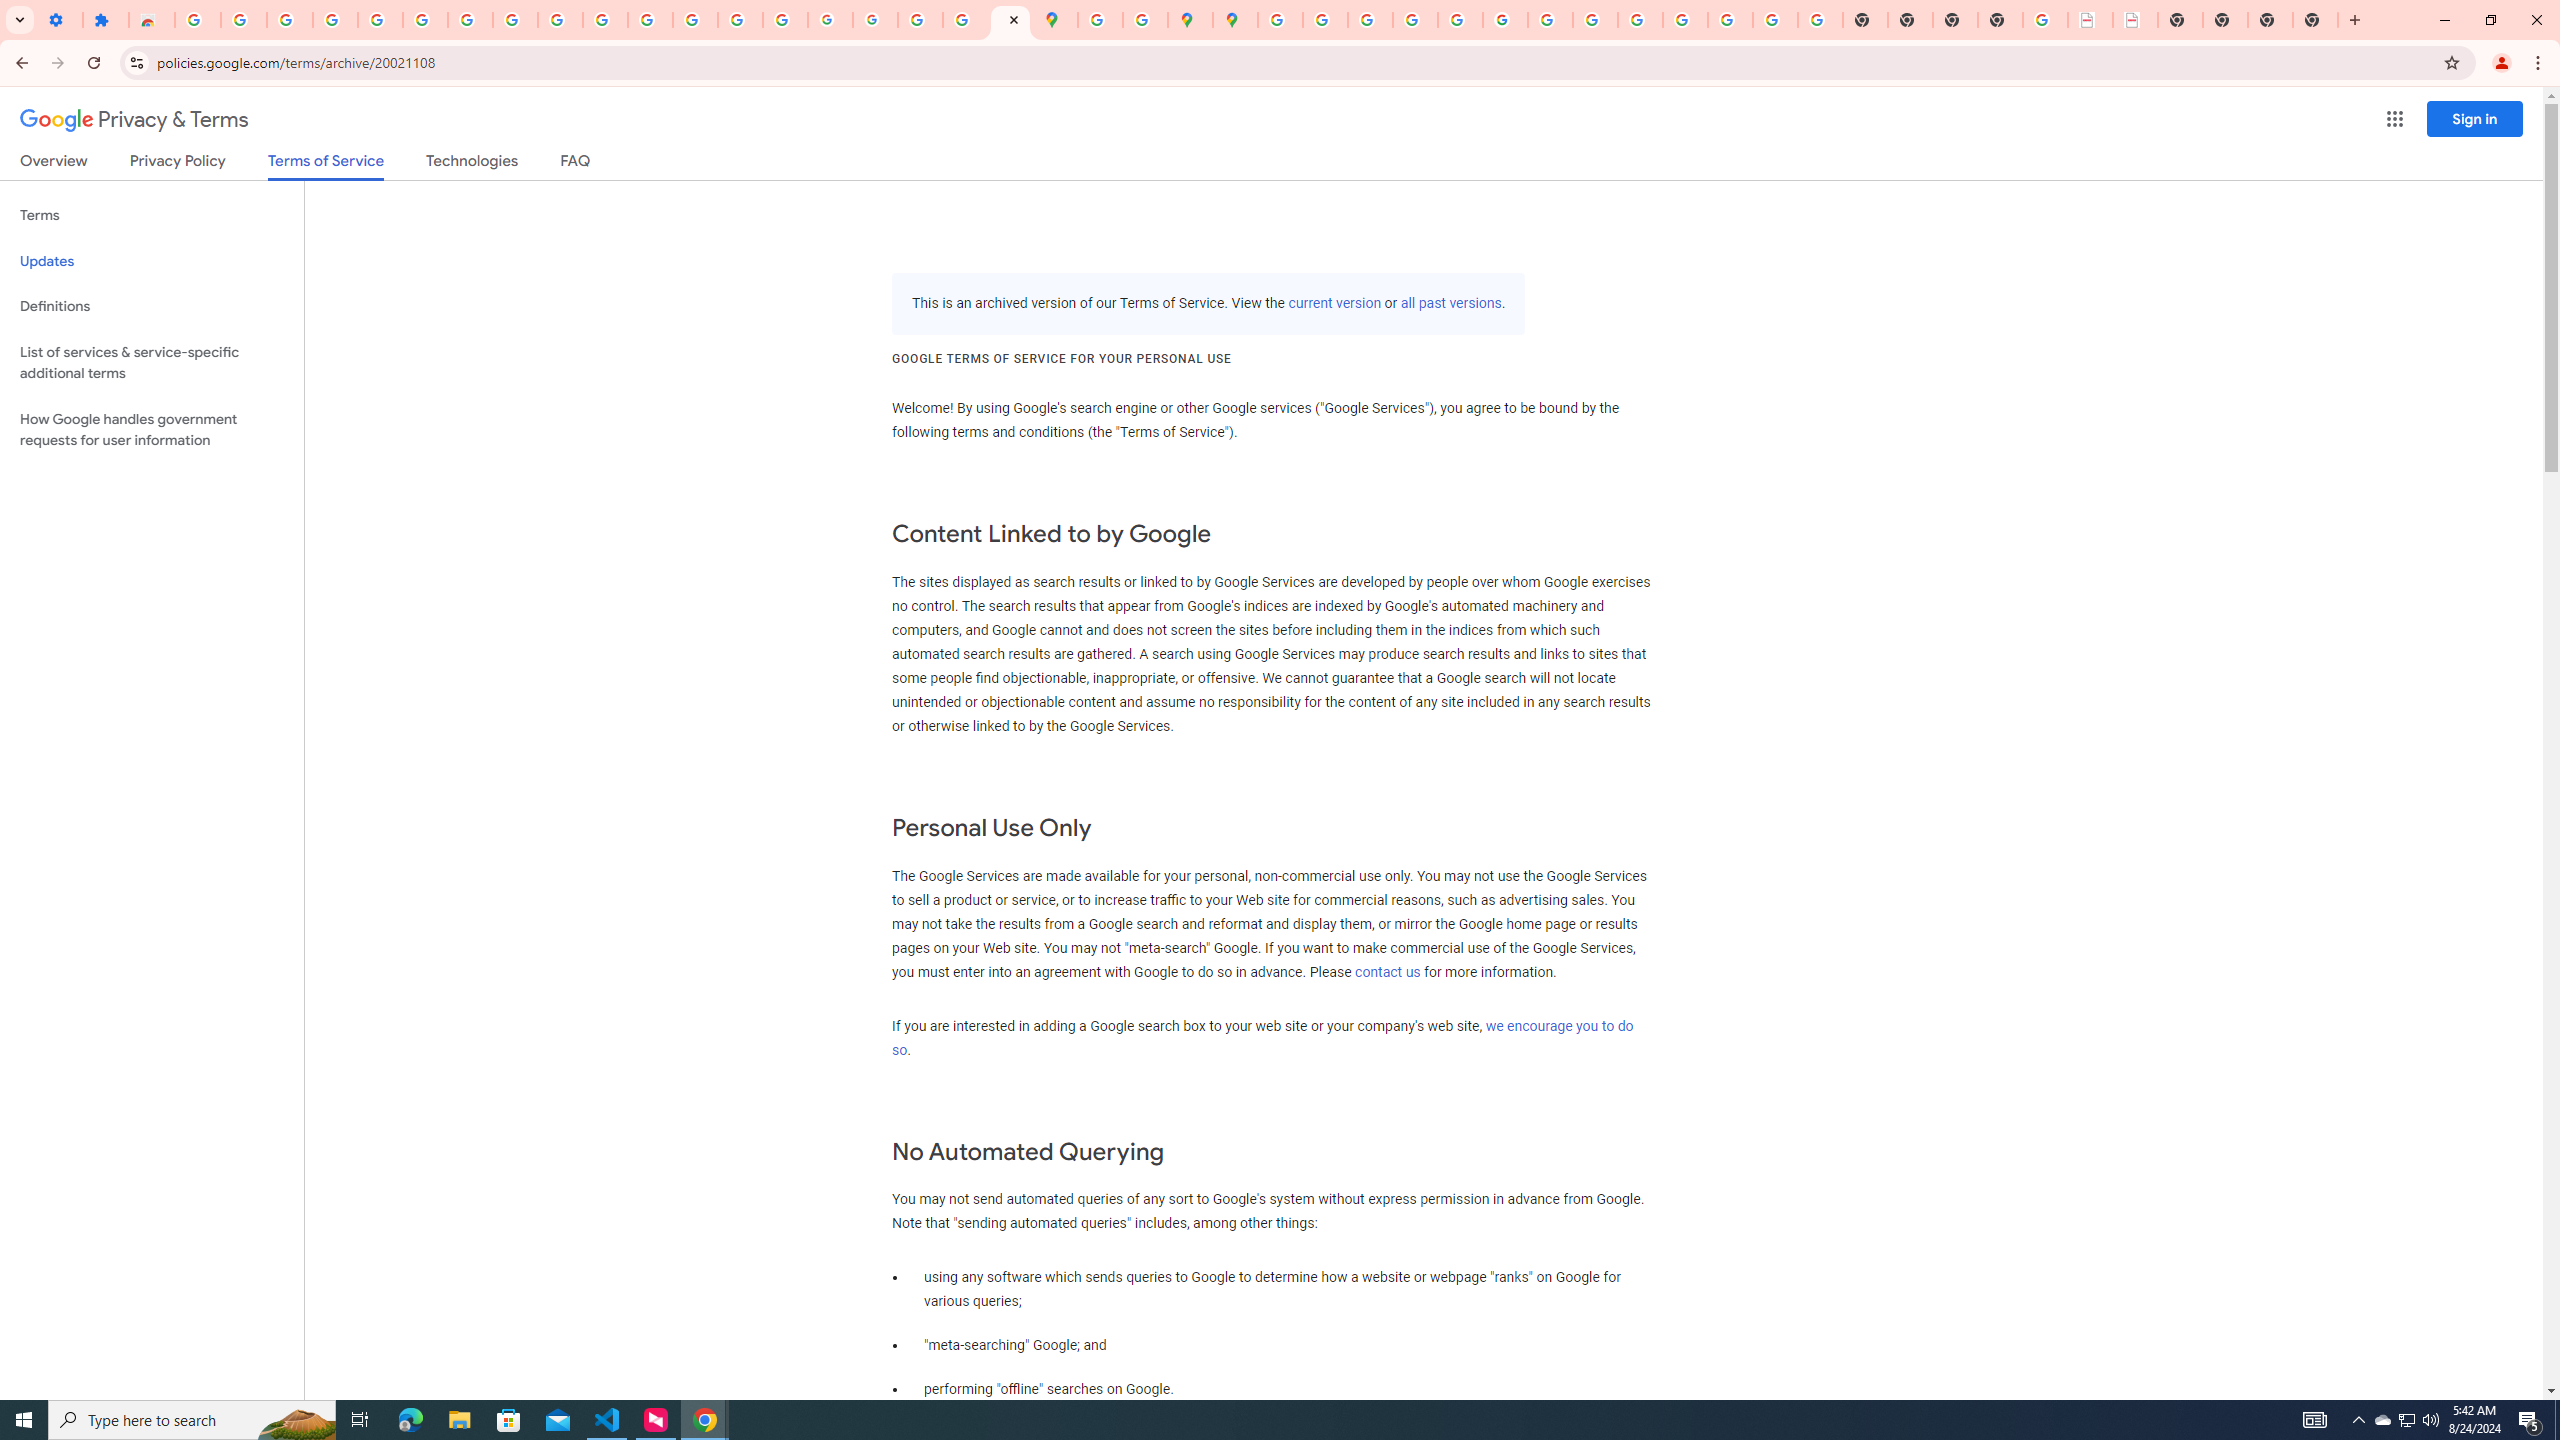 The height and width of the screenshot is (1440, 2560). What do you see at coordinates (1387, 972) in the screenshot?
I see `contact us` at bounding box center [1387, 972].